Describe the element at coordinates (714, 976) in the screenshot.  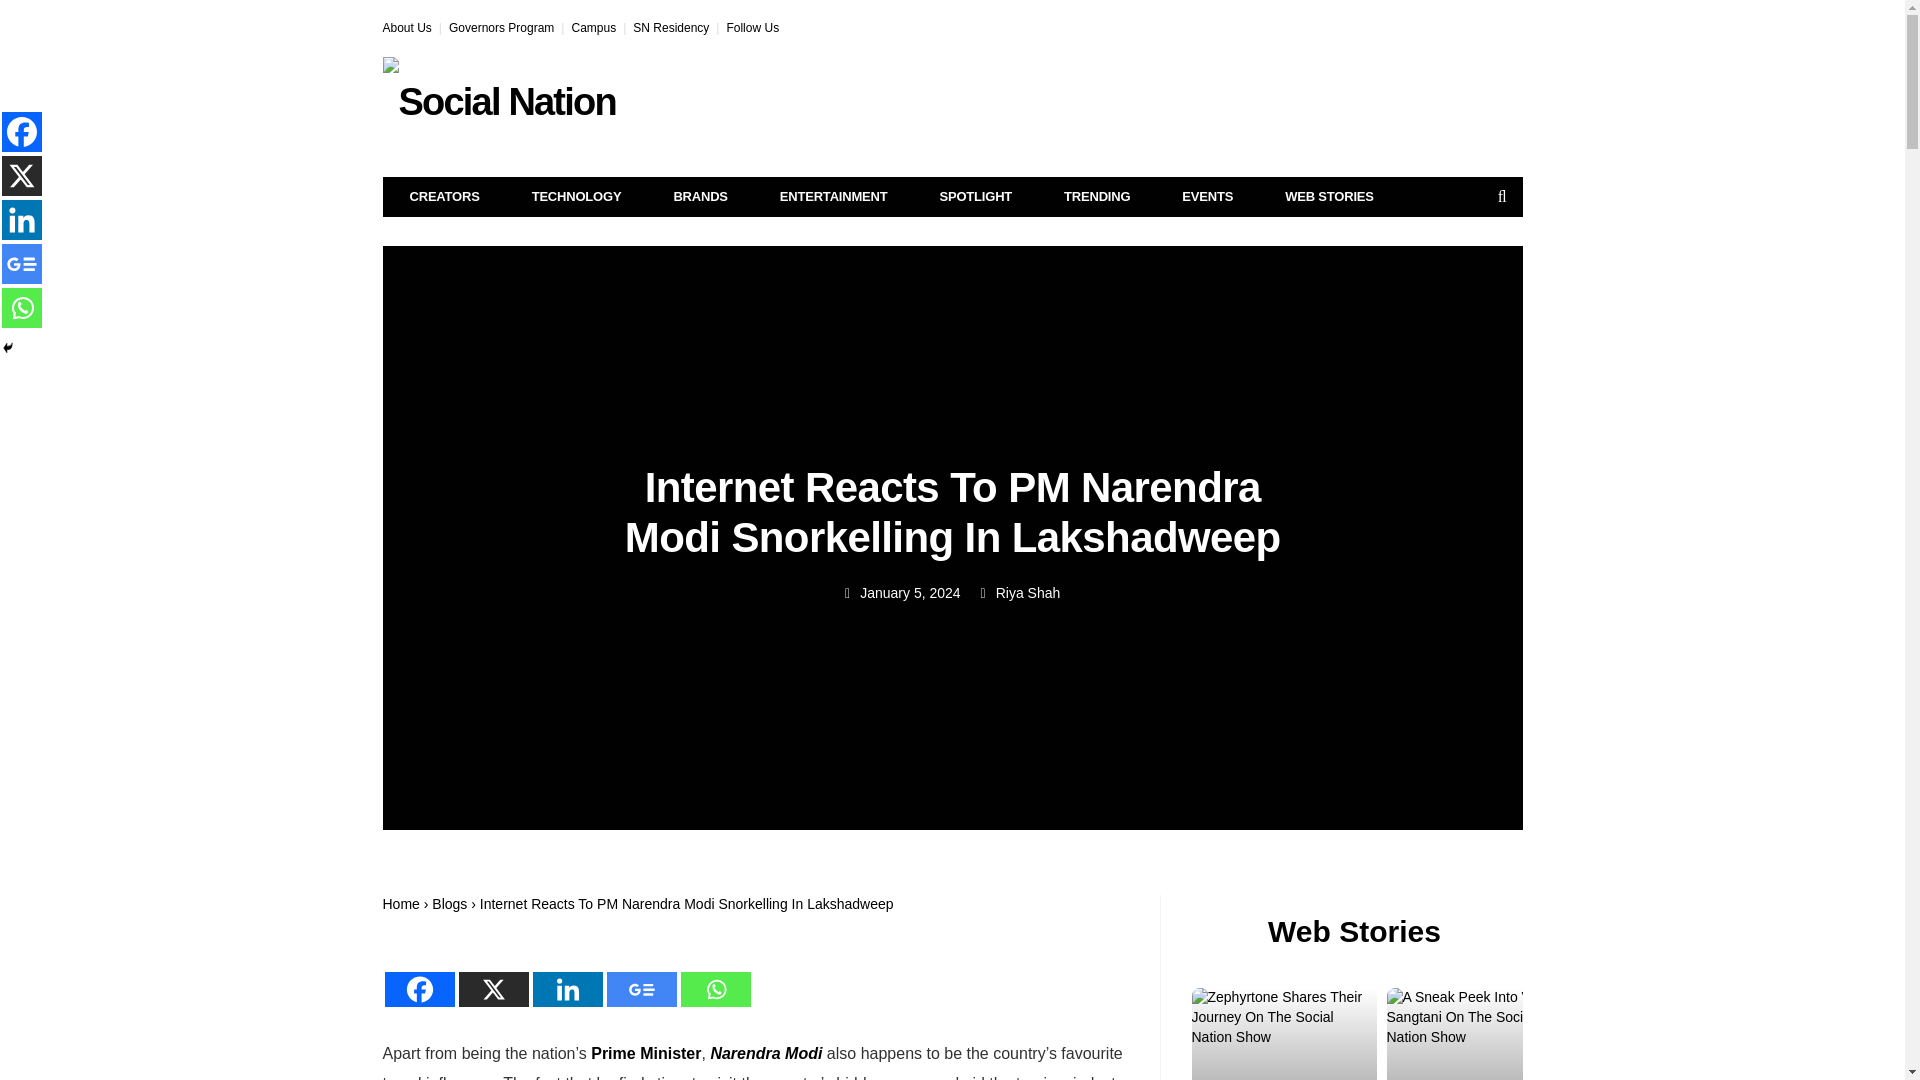
I see `Whatsapp` at that location.